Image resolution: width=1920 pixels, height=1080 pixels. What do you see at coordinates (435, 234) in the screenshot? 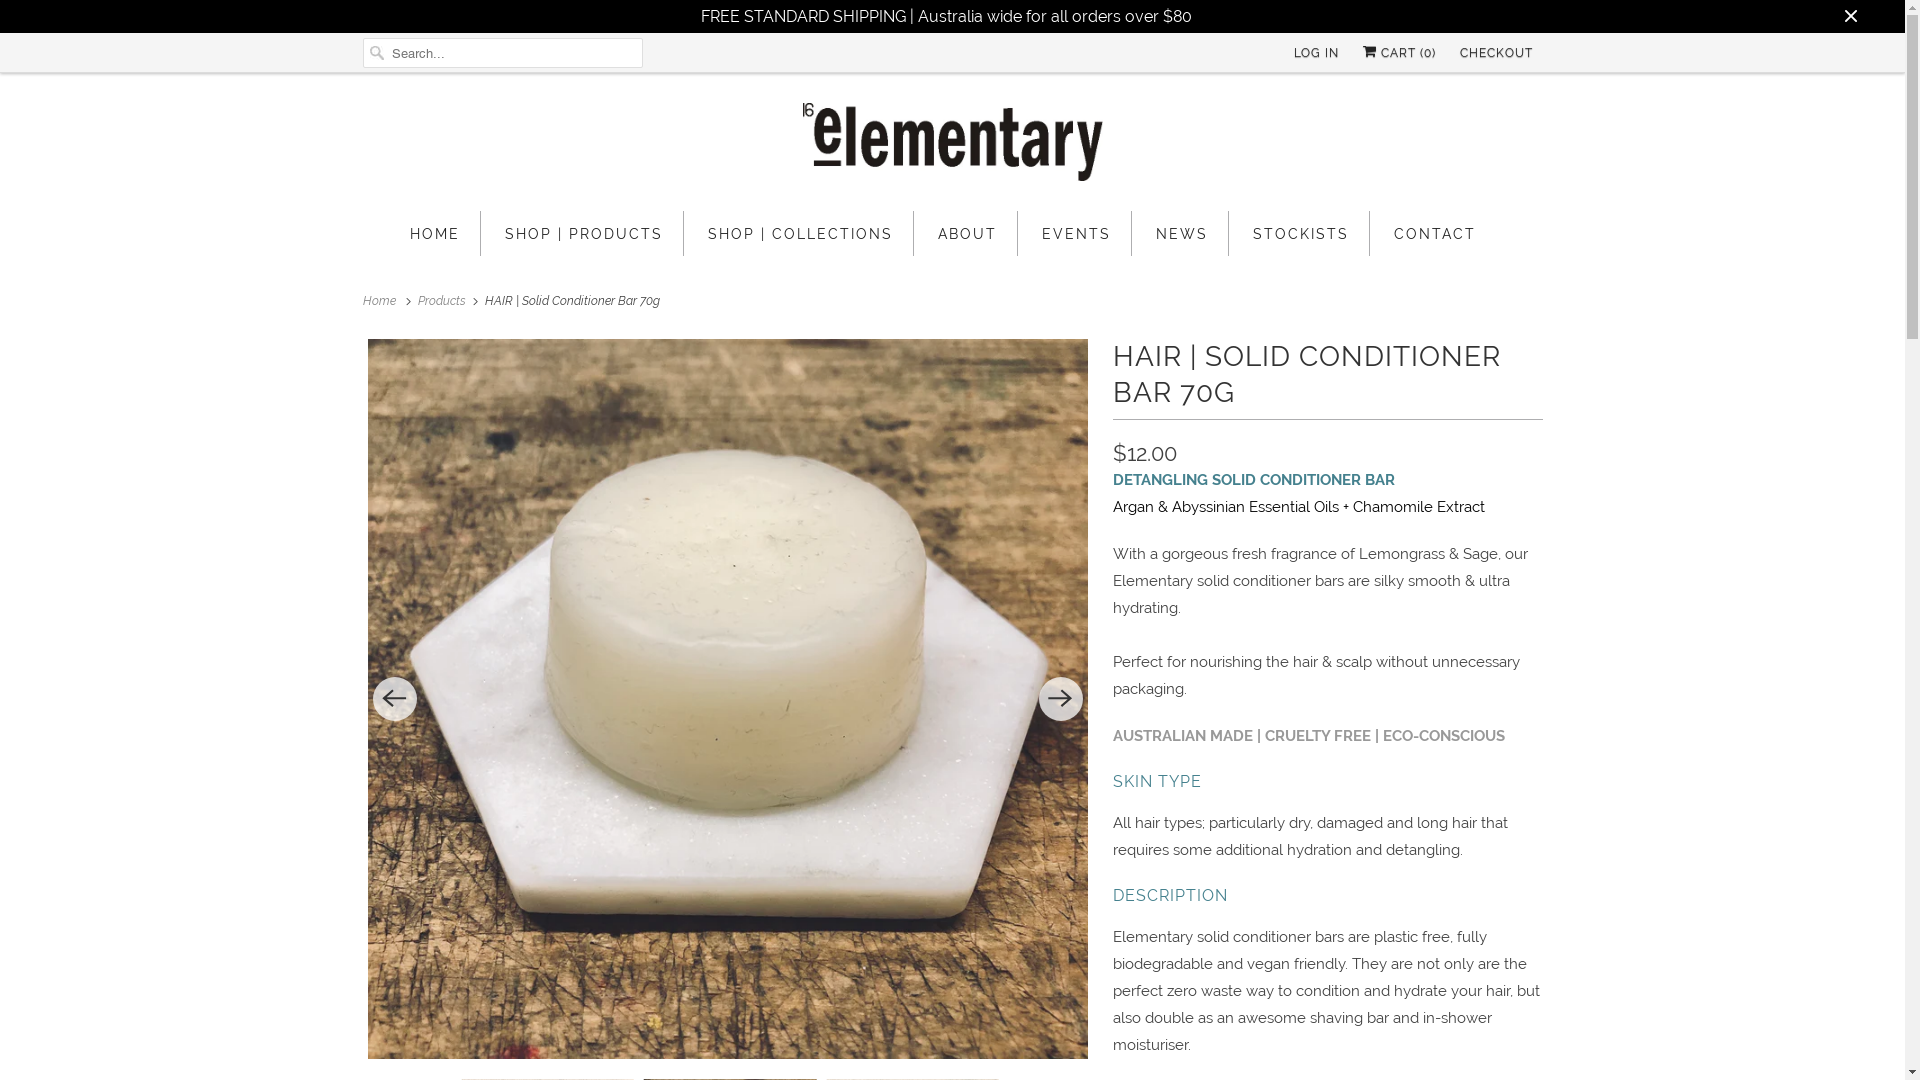
I see `HOME` at bounding box center [435, 234].